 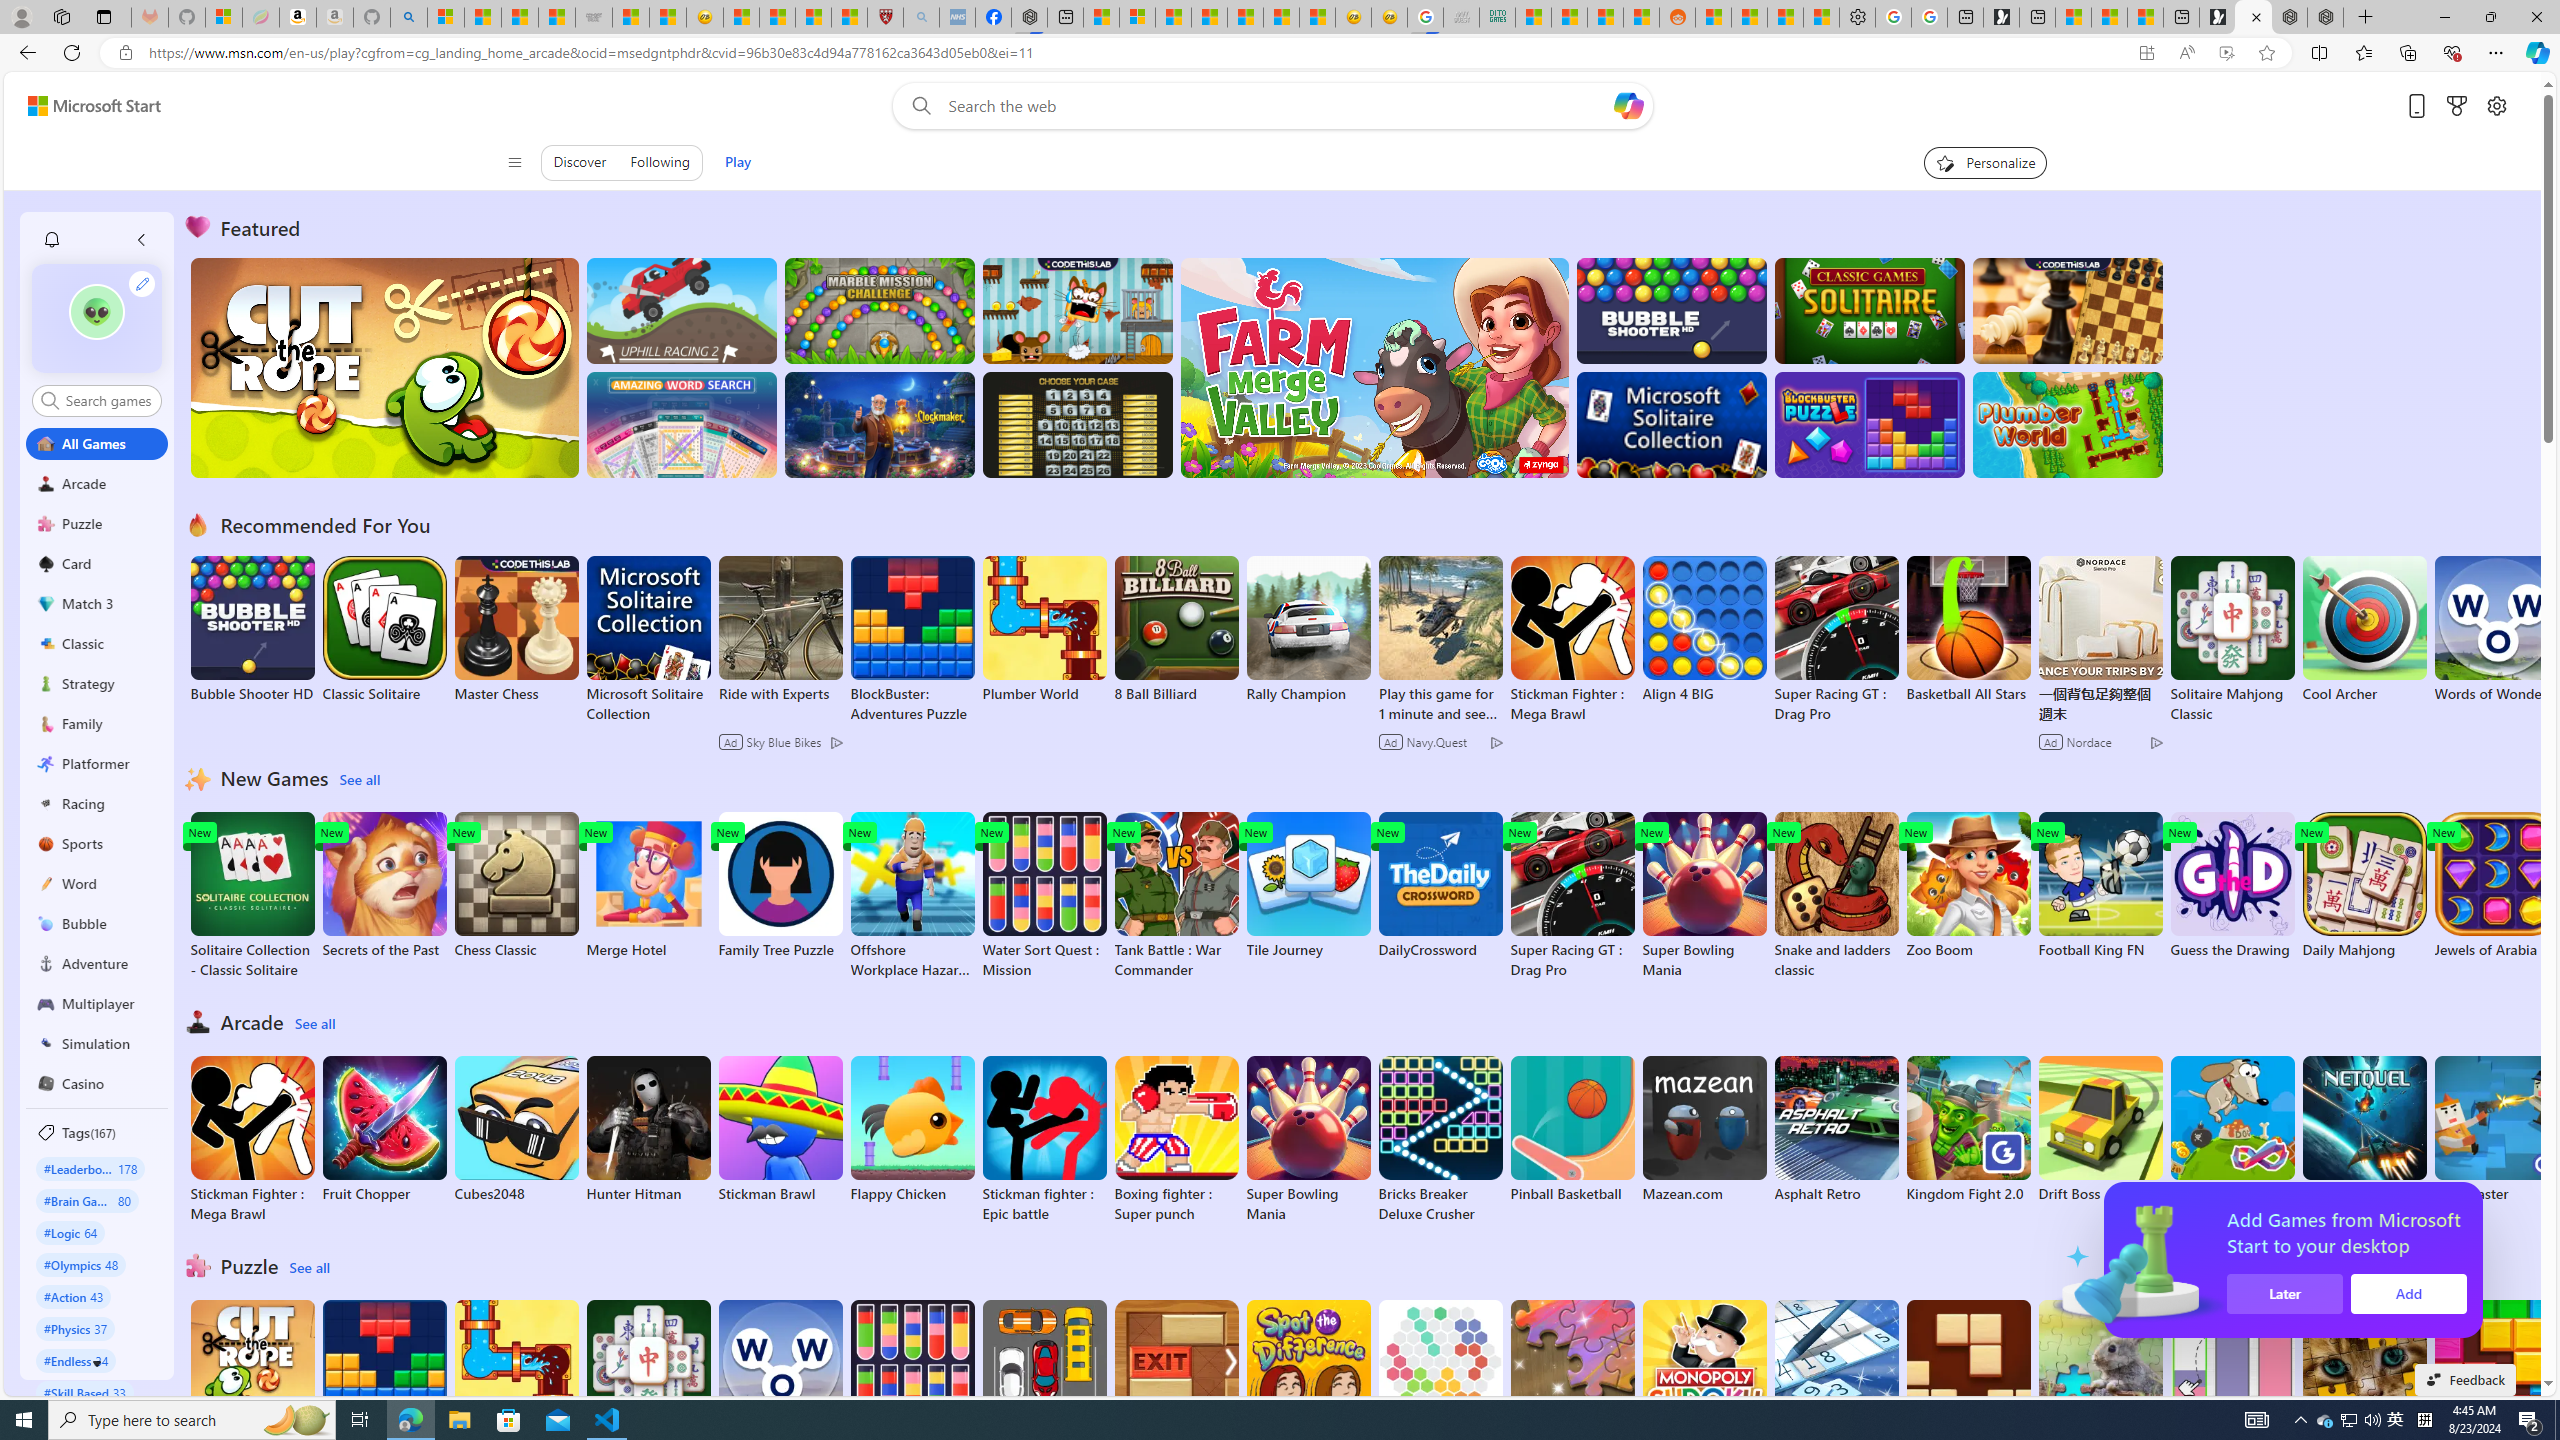 I want to click on Plumber World, so click(x=516, y=1374).